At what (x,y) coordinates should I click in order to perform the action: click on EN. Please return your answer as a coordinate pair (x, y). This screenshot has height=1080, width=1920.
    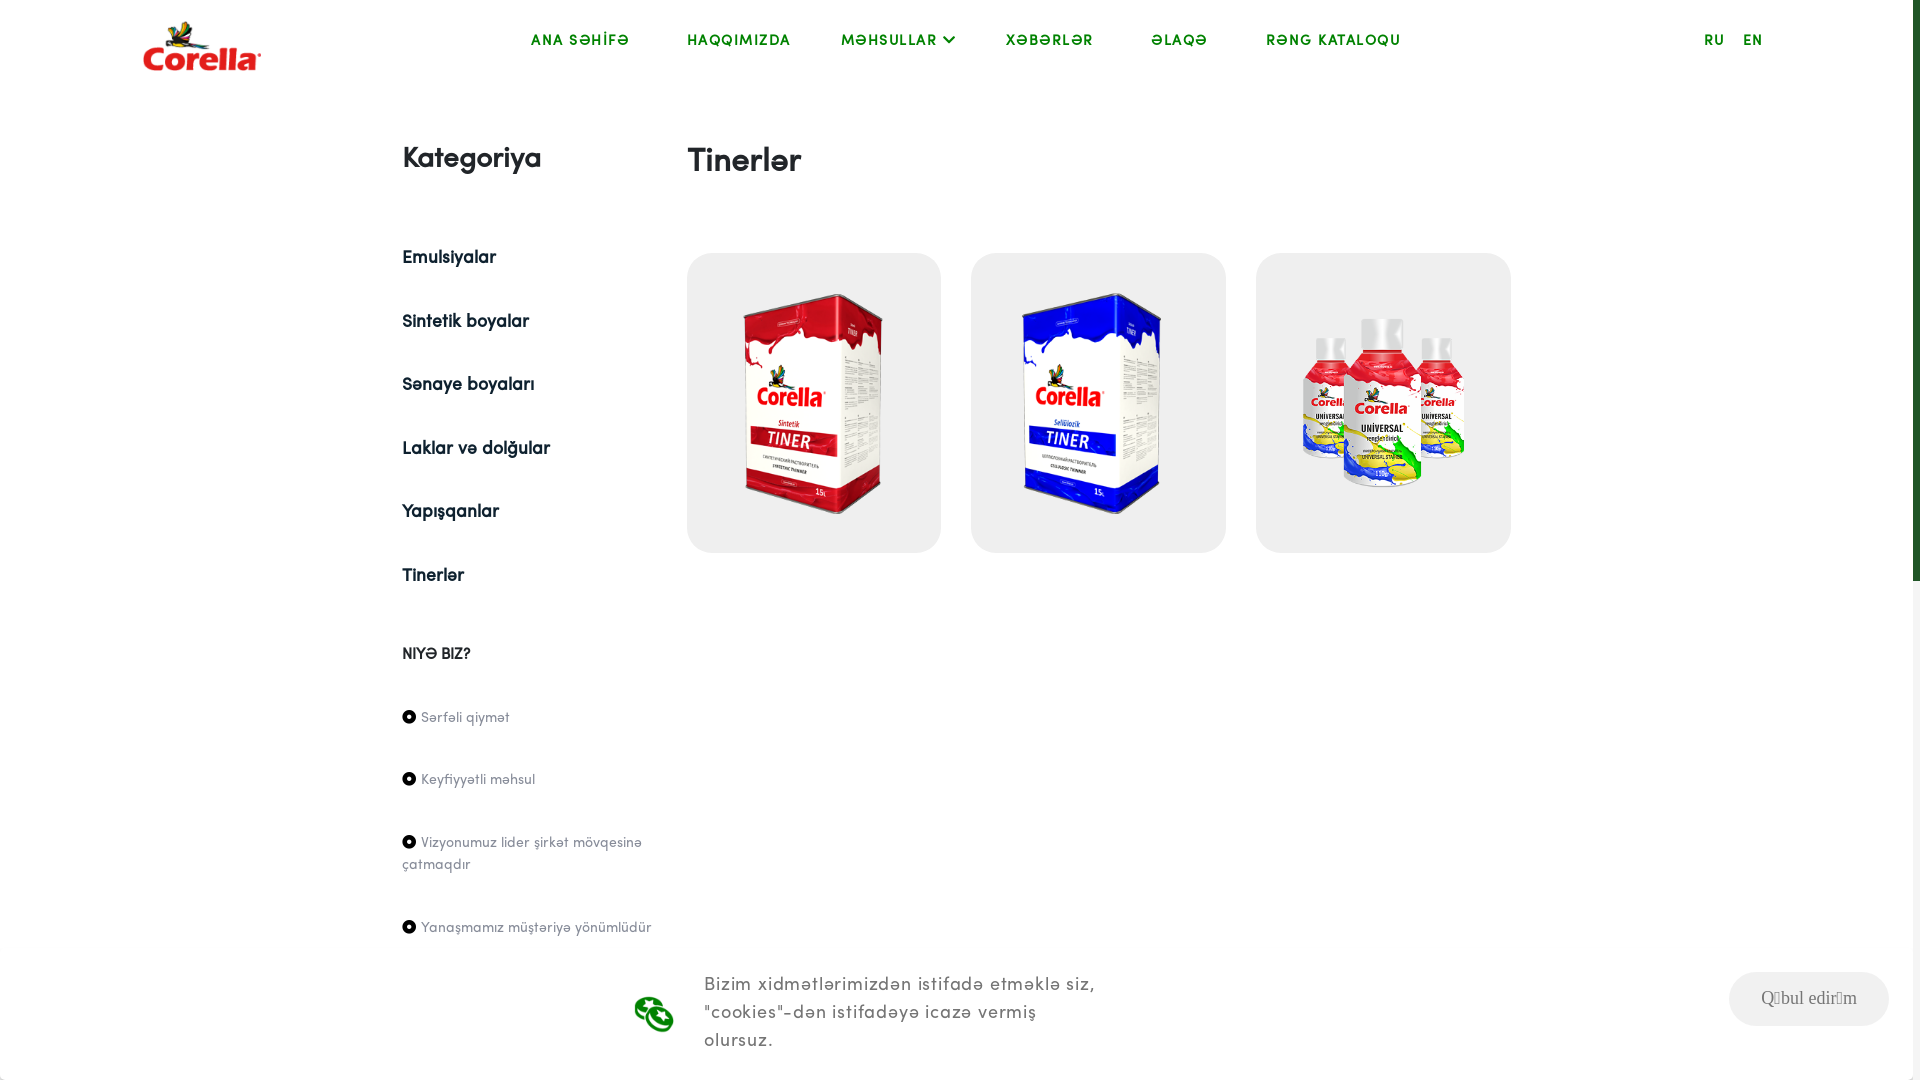
    Looking at the image, I should click on (1754, 42).